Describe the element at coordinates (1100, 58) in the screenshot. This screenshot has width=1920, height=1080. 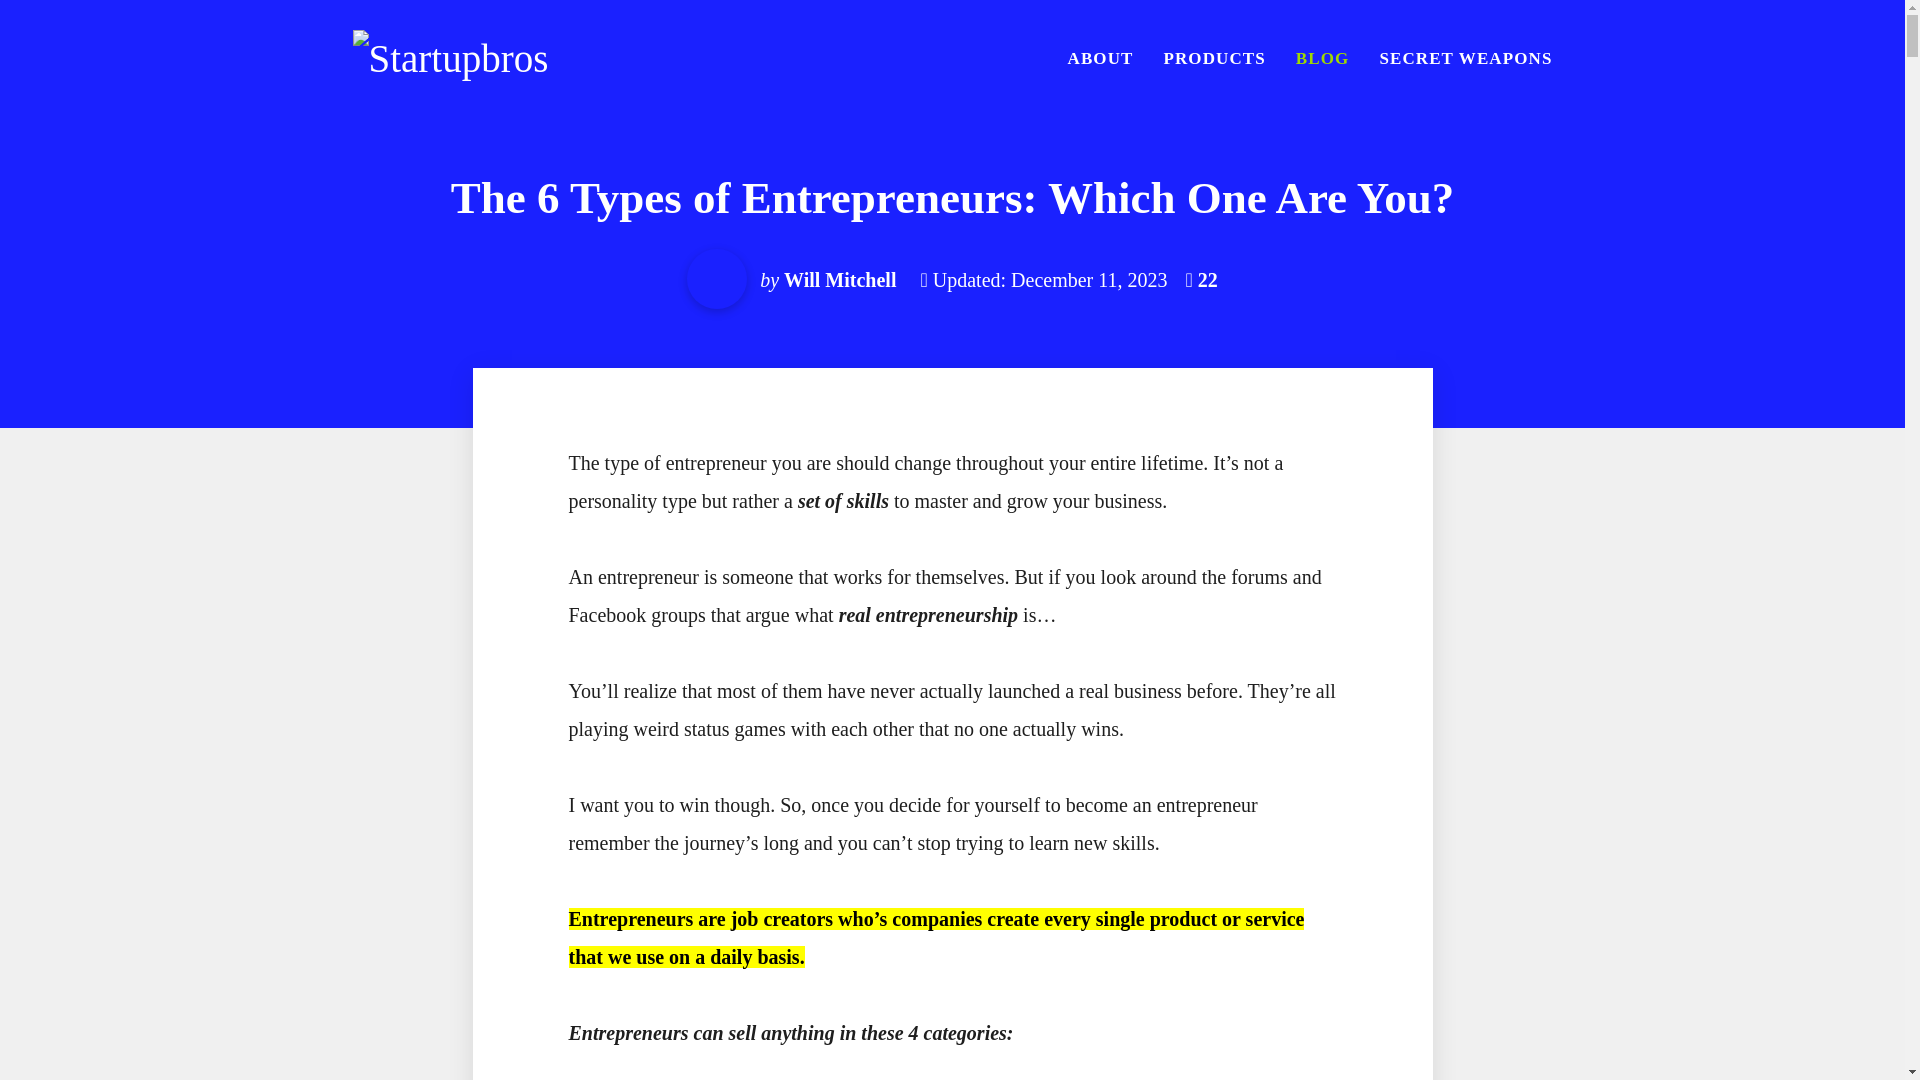
I see `ABOUT` at that location.